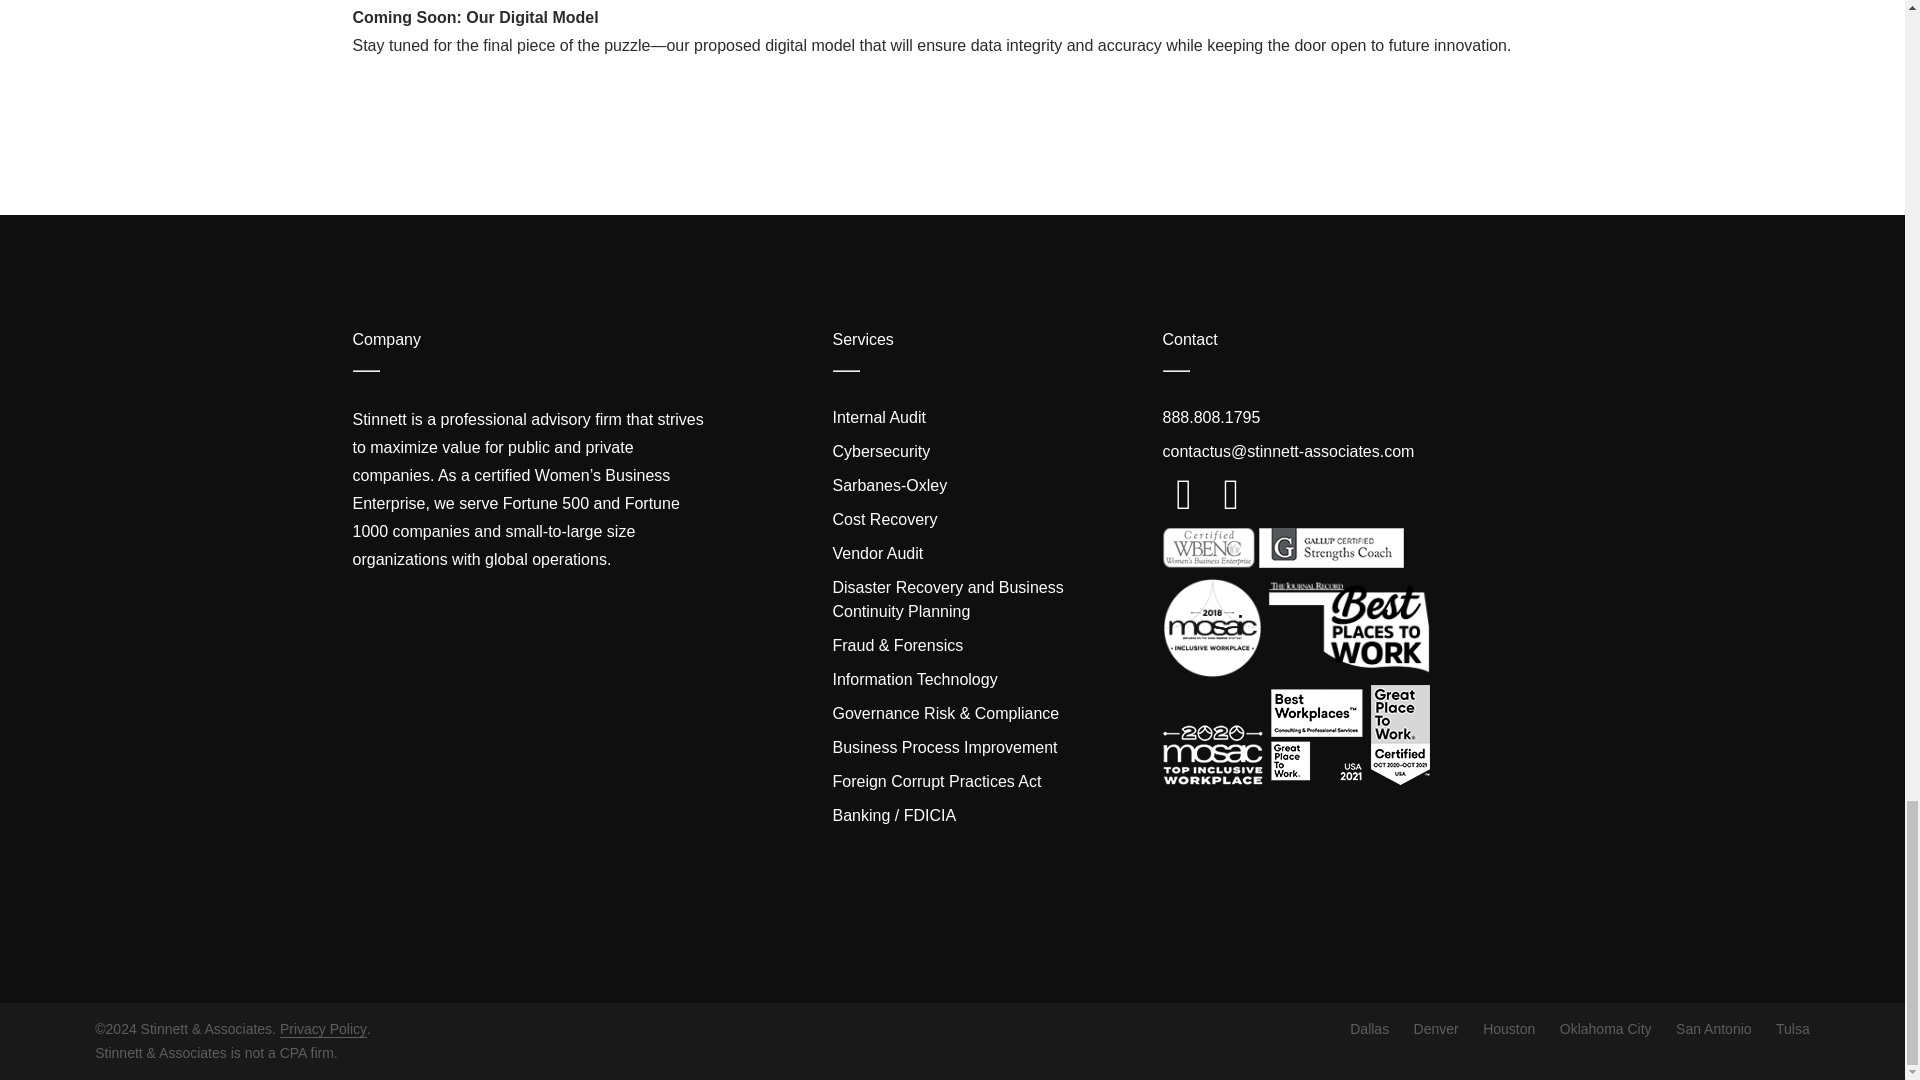 This screenshot has height=1080, width=1920. Describe the element at coordinates (947, 598) in the screenshot. I see `Disaster Recovery and Business Continuity Planning` at that location.